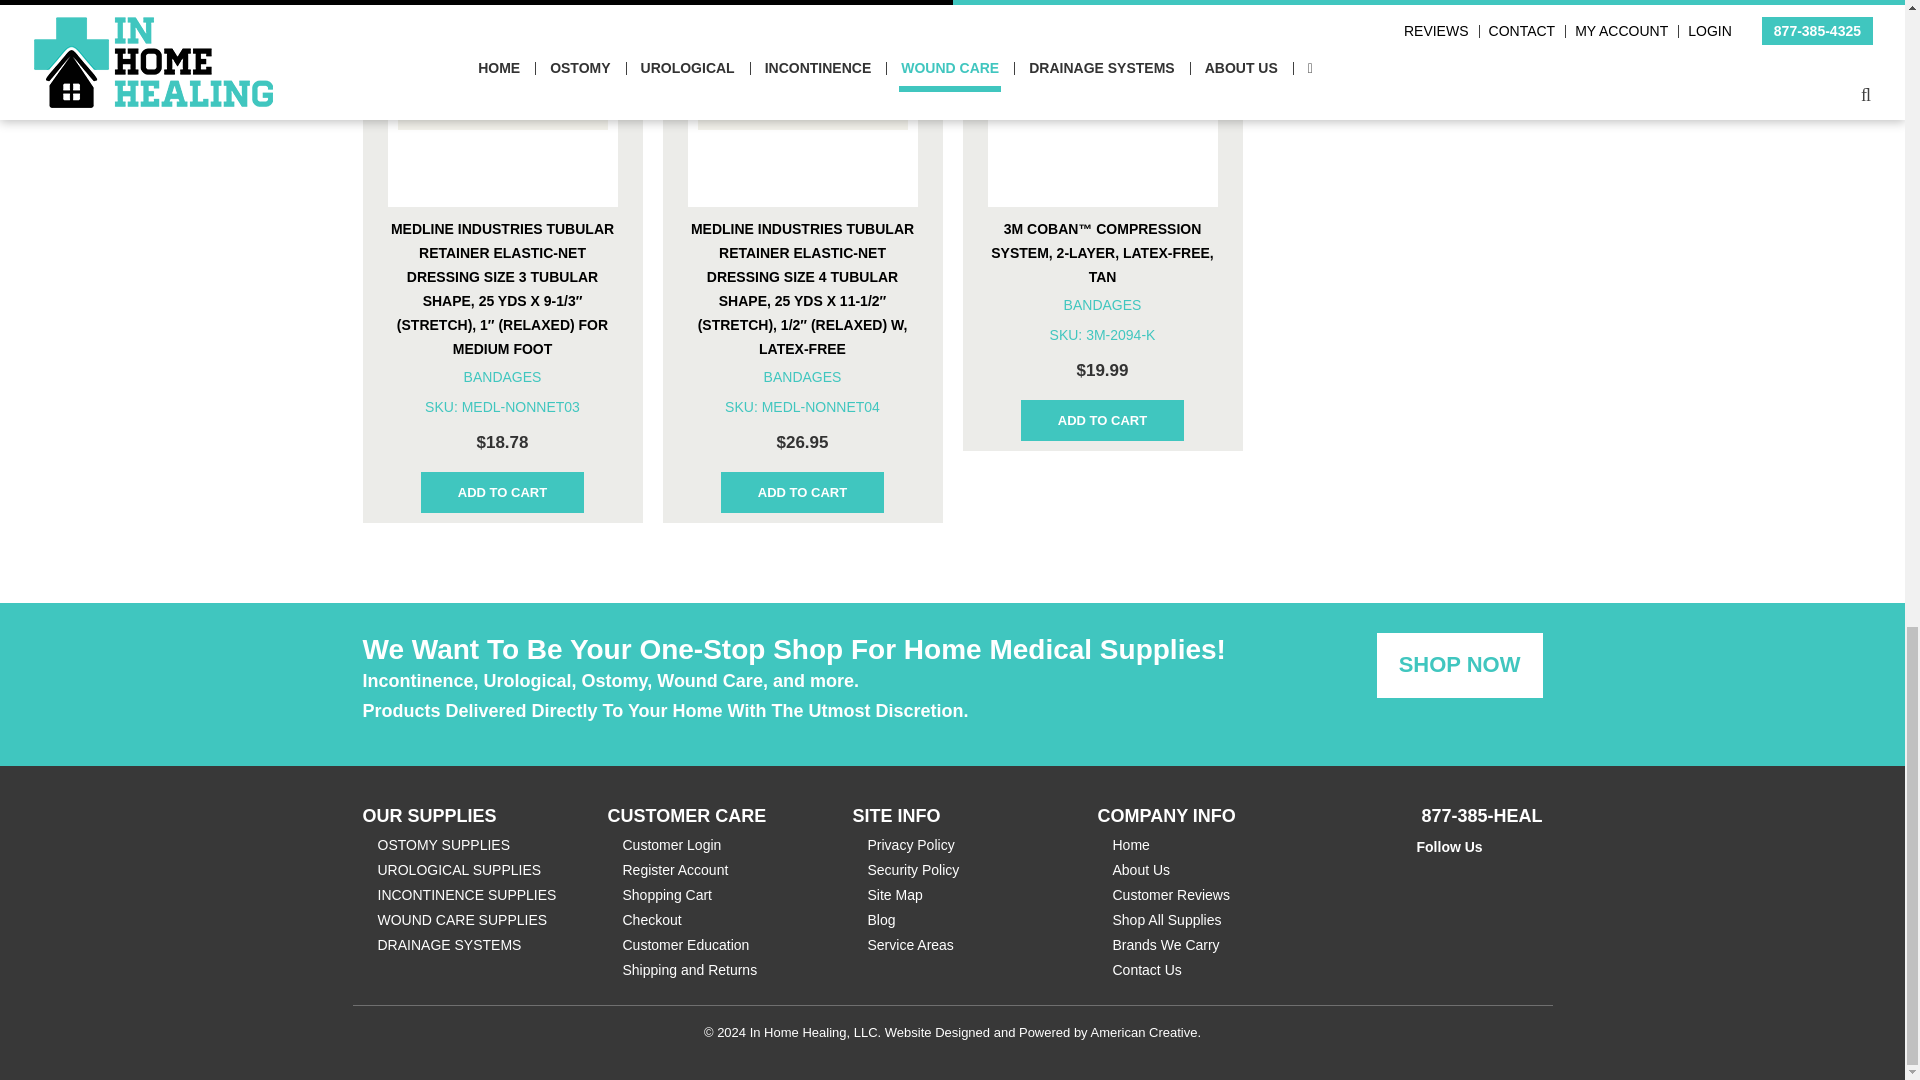 The width and height of the screenshot is (1920, 1080). What do you see at coordinates (1427, 870) in the screenshot?
I see `Facebook` at bounding box center [1427, 870].